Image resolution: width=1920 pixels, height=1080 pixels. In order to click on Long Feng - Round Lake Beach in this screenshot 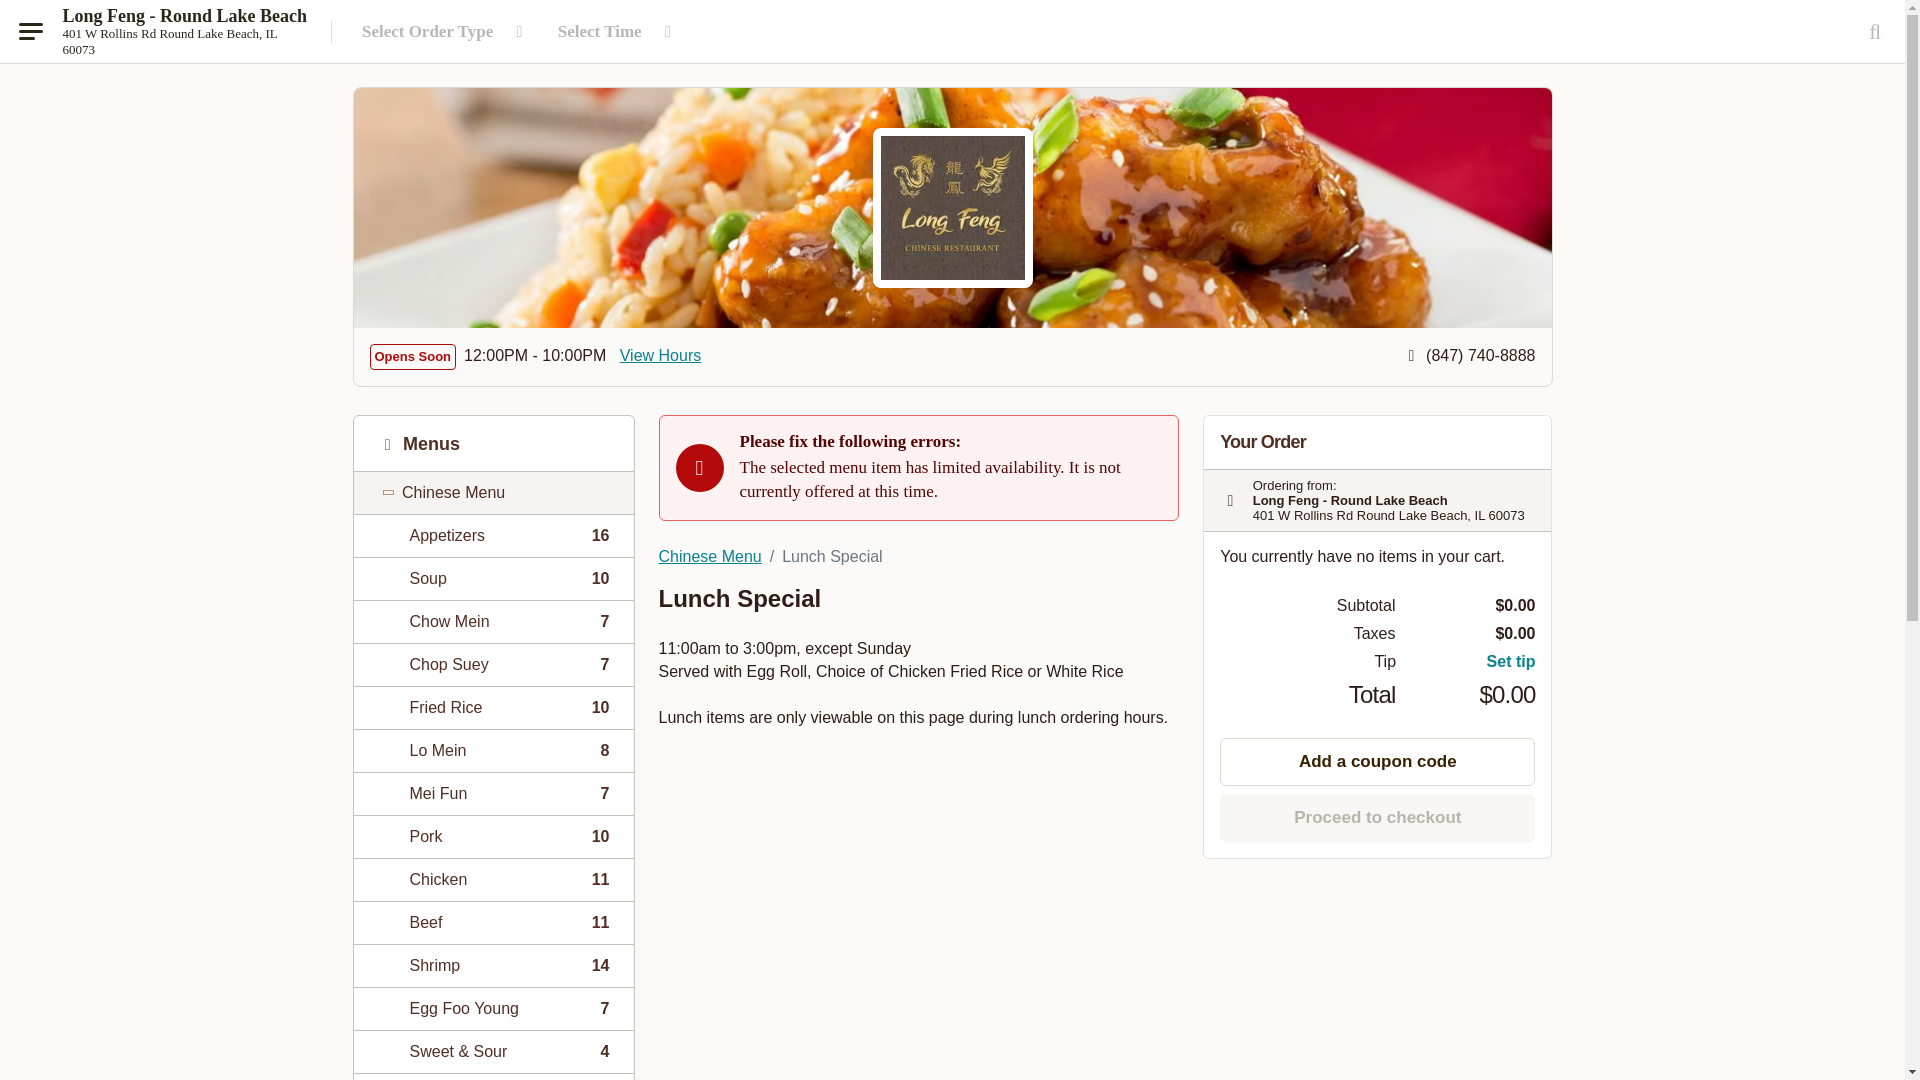, I will do `click(493, 965)`.